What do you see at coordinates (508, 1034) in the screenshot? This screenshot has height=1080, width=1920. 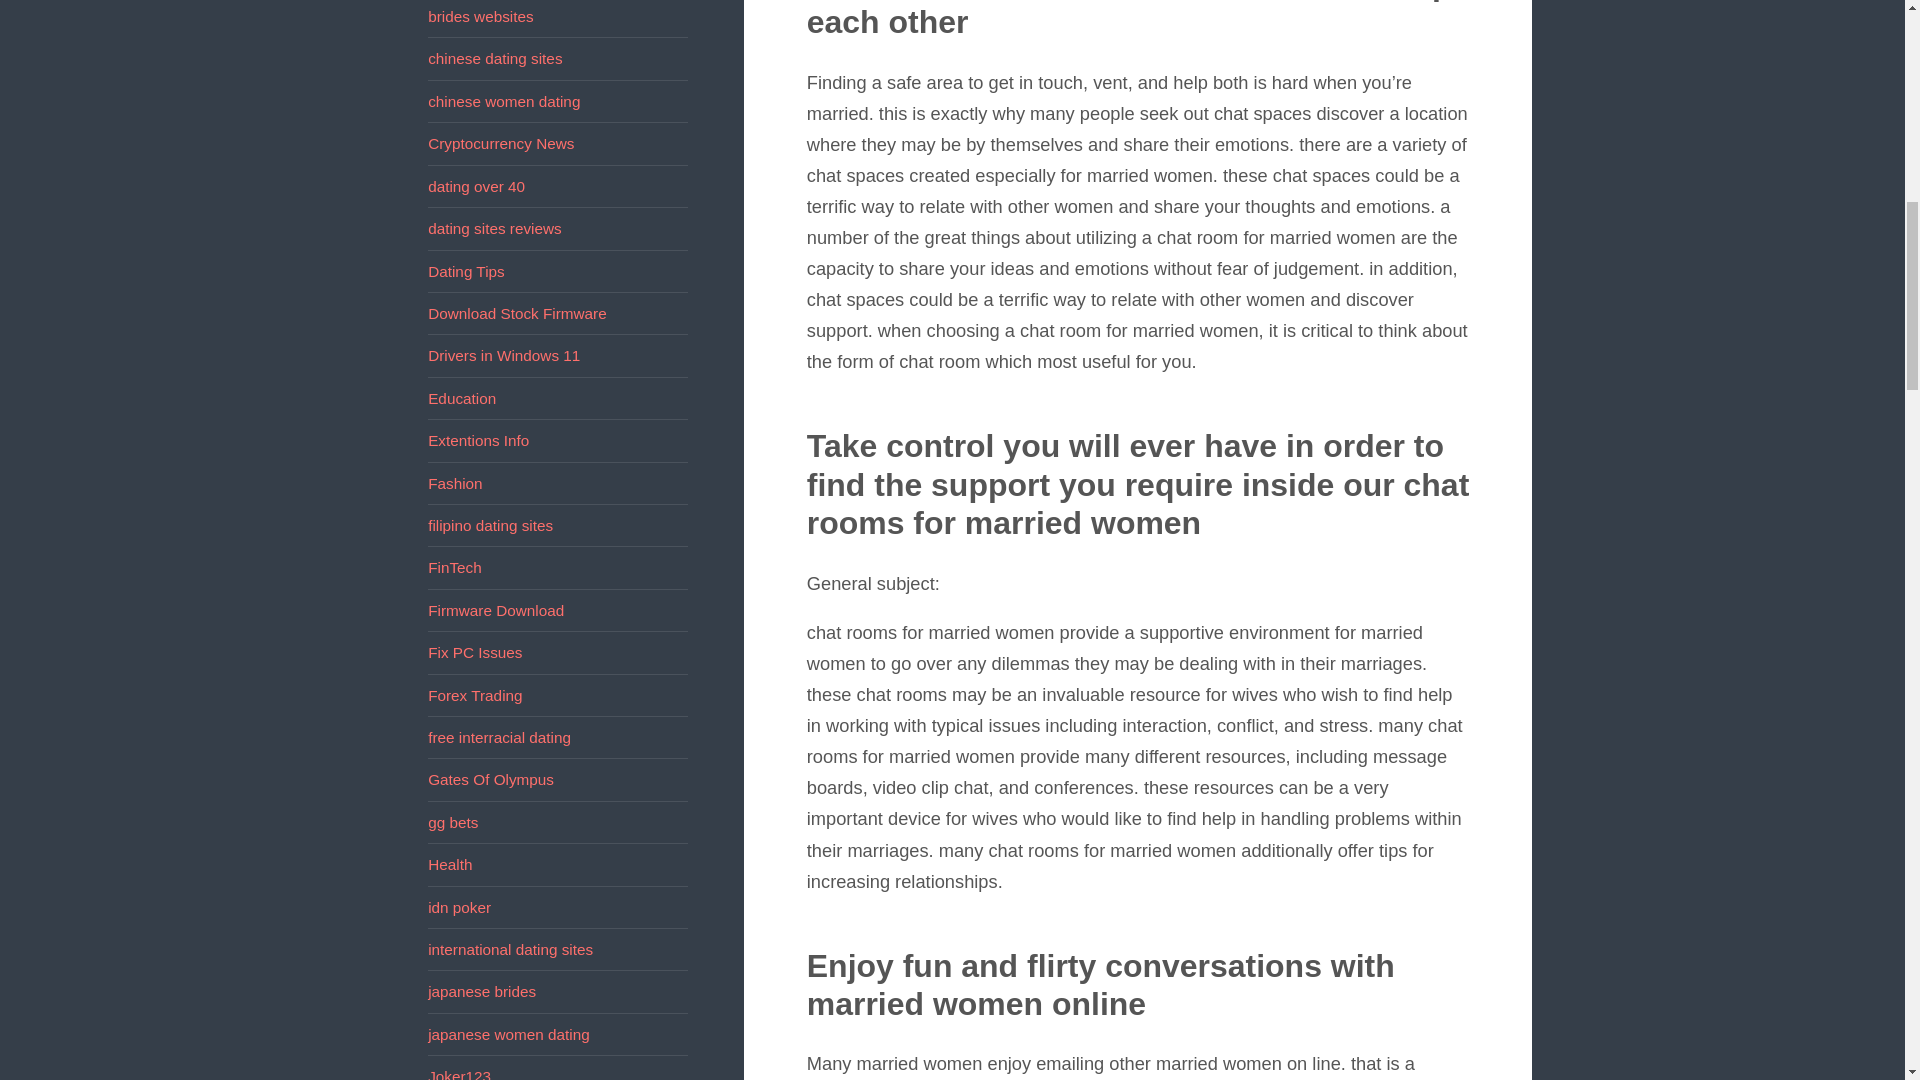 I see `japanese women dating` at bounding box center [508, 1034].